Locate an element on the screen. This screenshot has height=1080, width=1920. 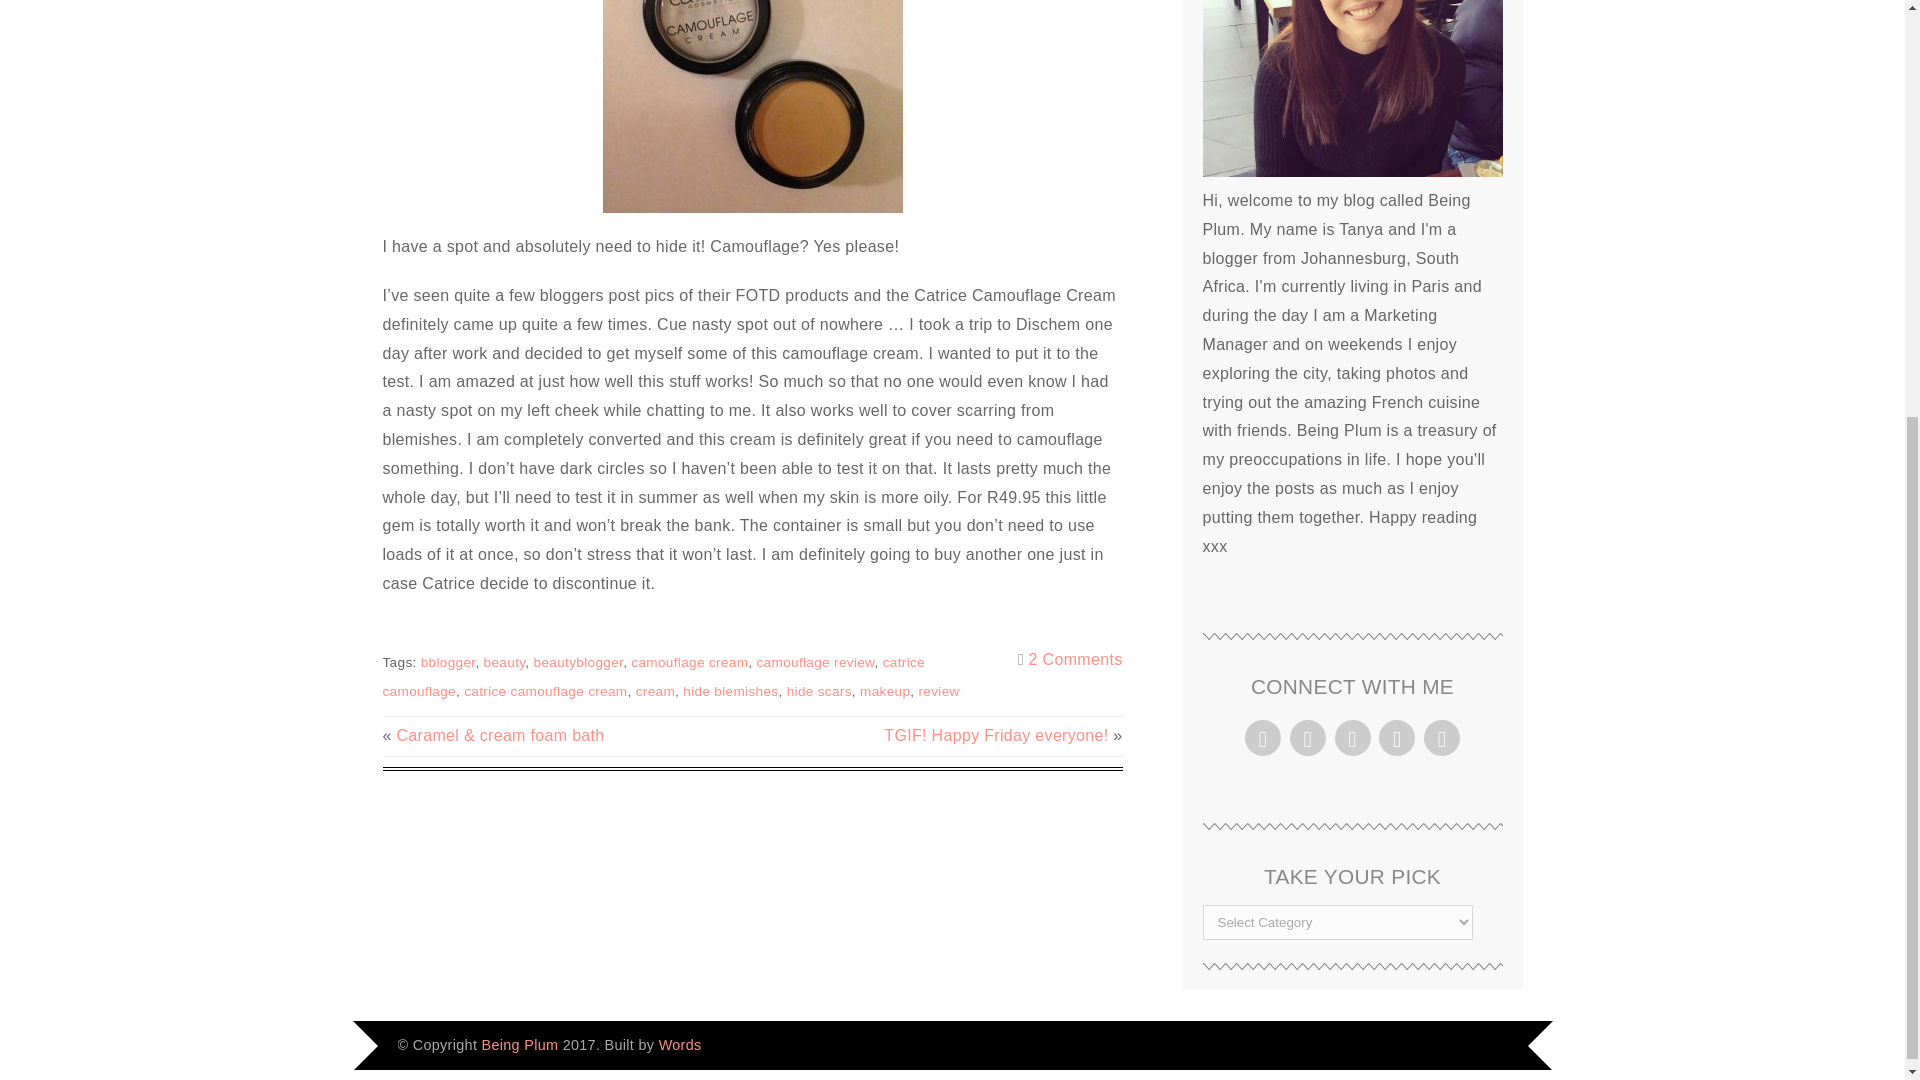
beauty is located at coordinates (504, 662).